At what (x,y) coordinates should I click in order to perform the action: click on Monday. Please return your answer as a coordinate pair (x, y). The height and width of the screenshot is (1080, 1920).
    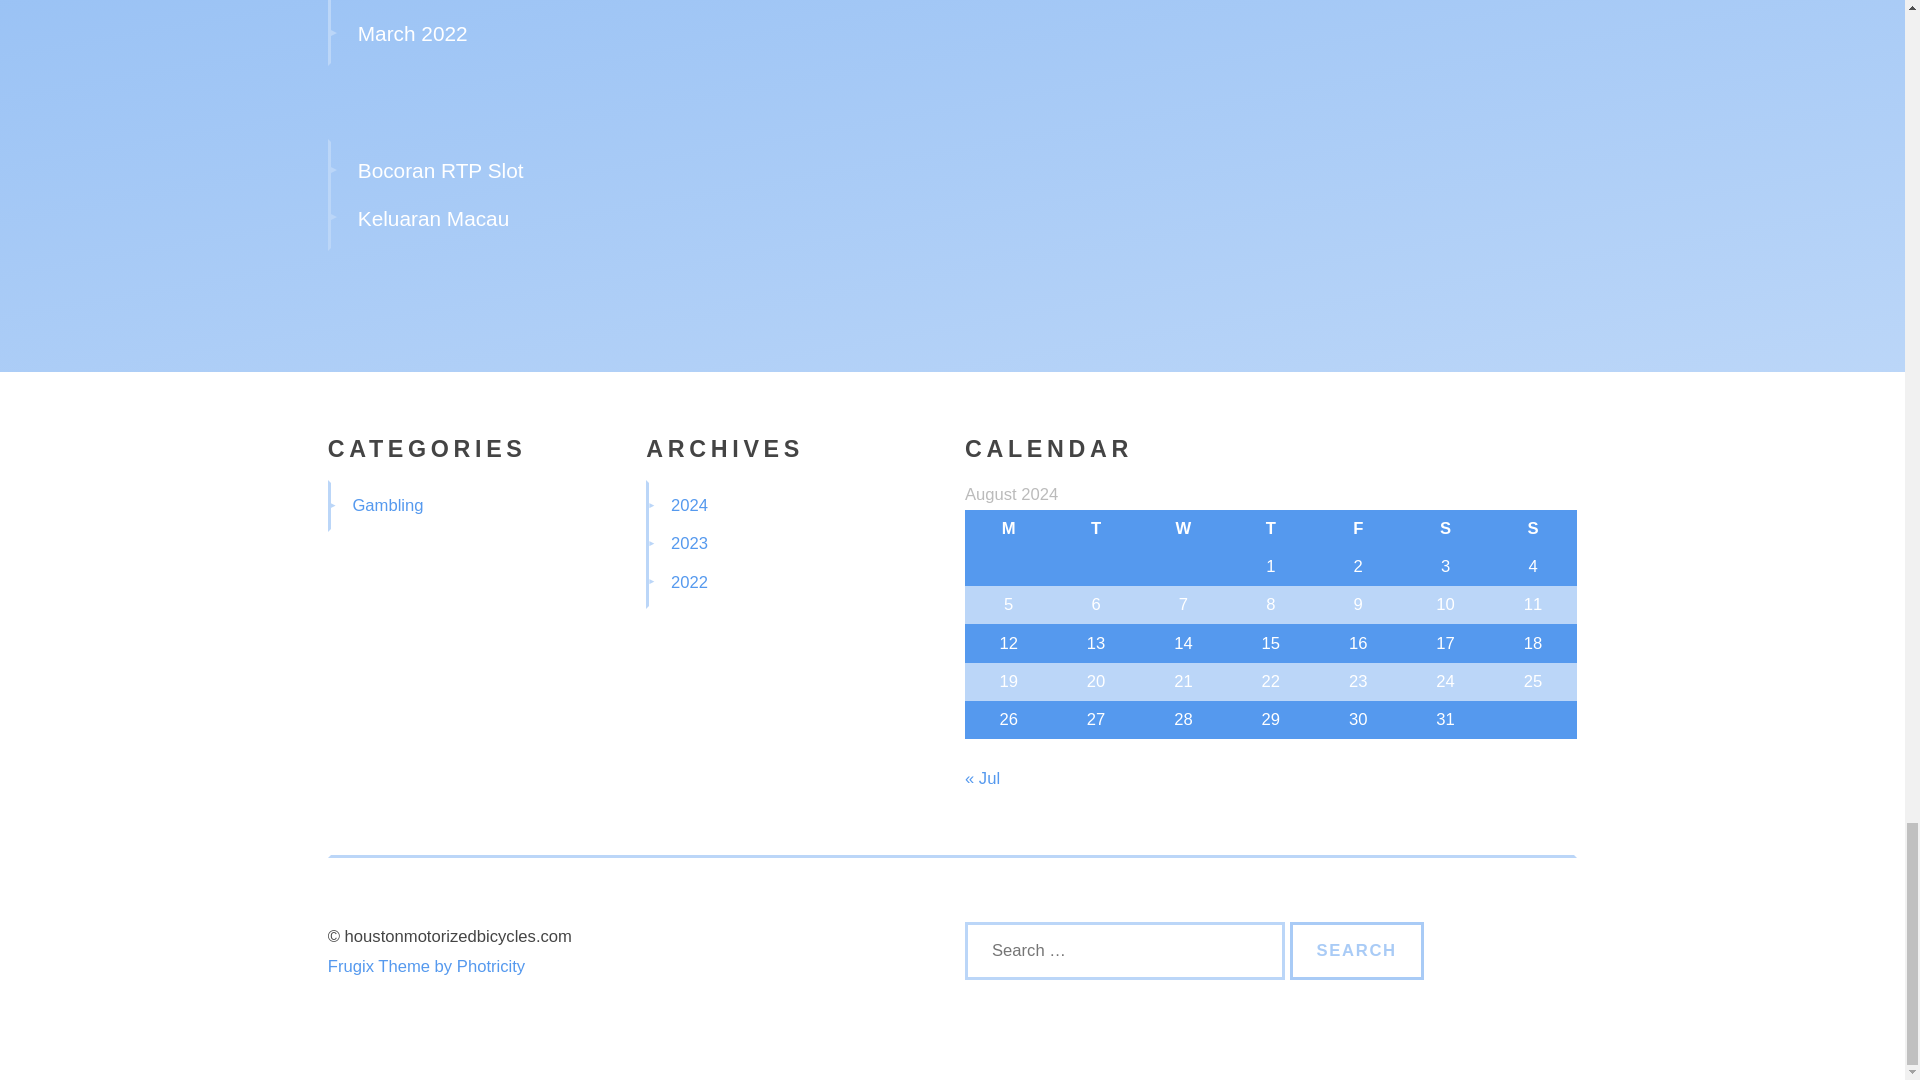
    Looking at the image, I should click on (1008, 528).